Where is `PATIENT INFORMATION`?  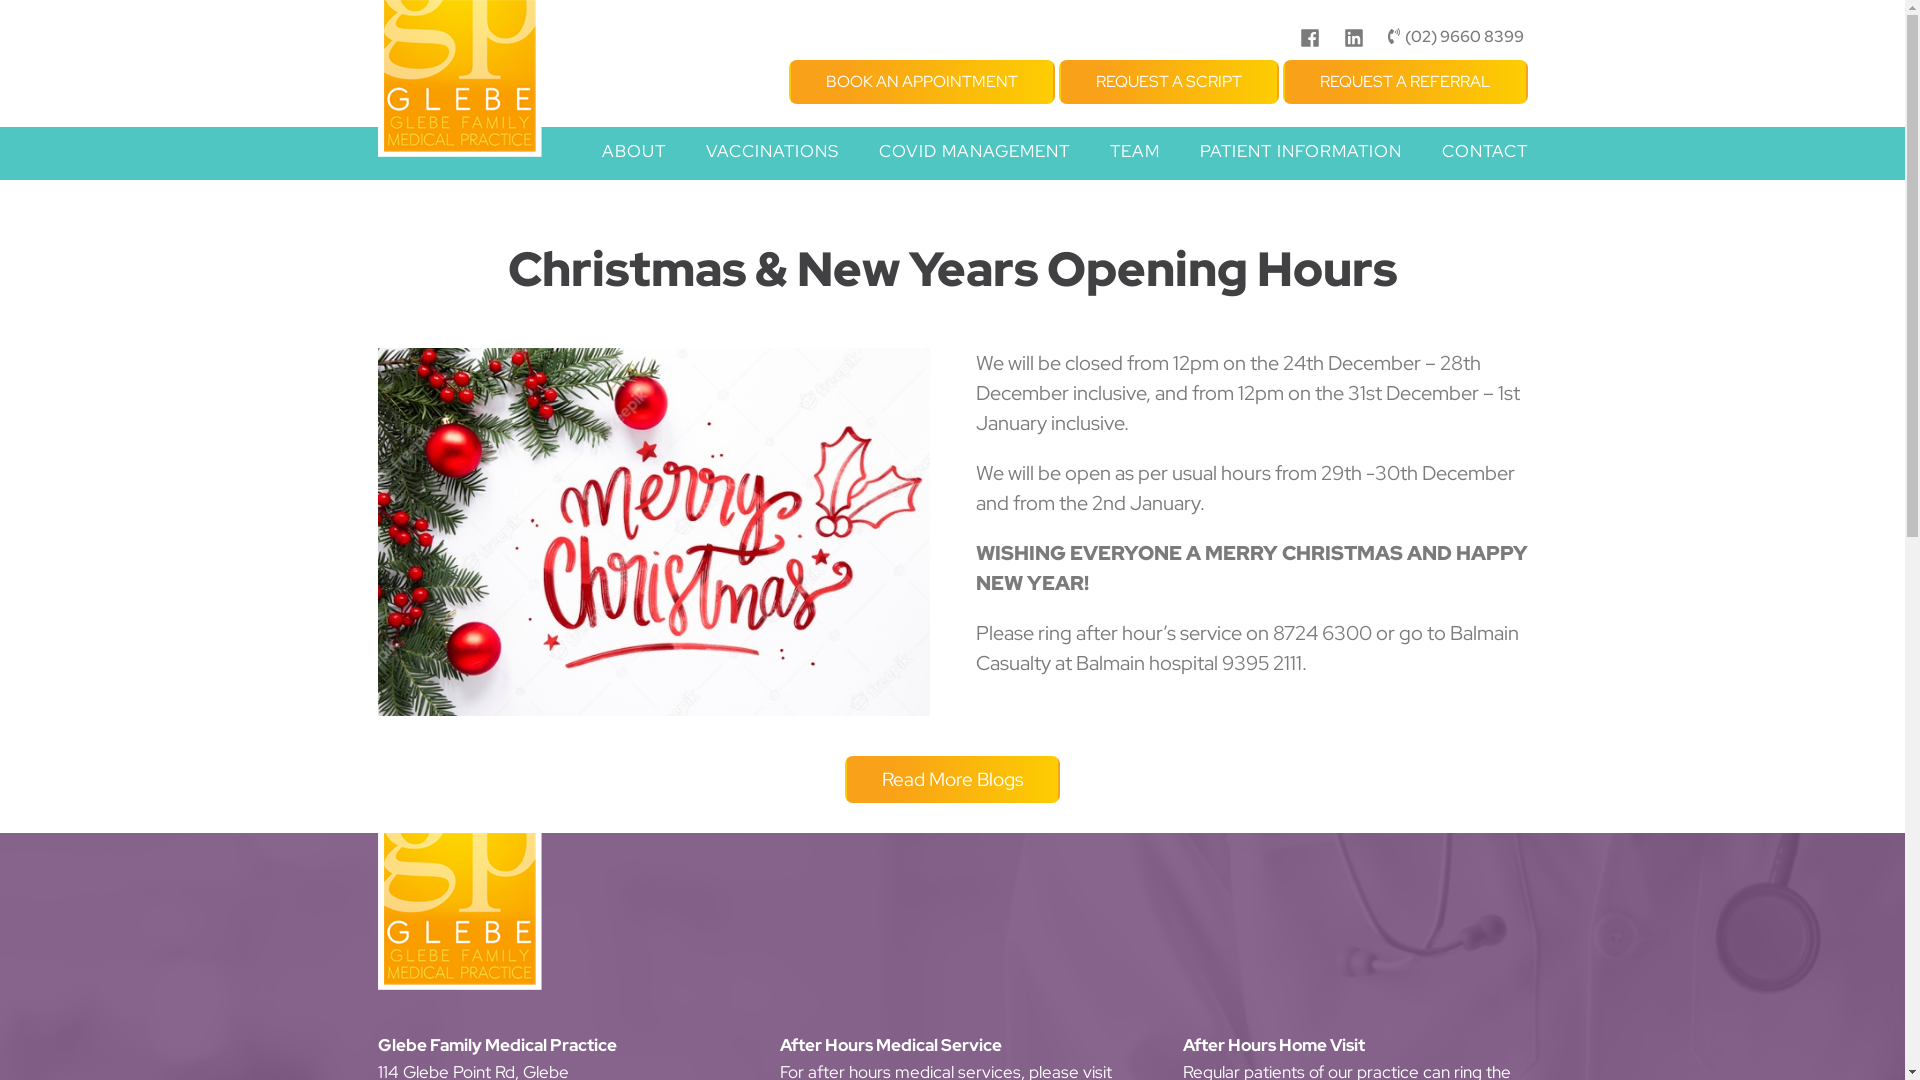
PATIENT INFORMATION is located at coordinates (1300, 154).